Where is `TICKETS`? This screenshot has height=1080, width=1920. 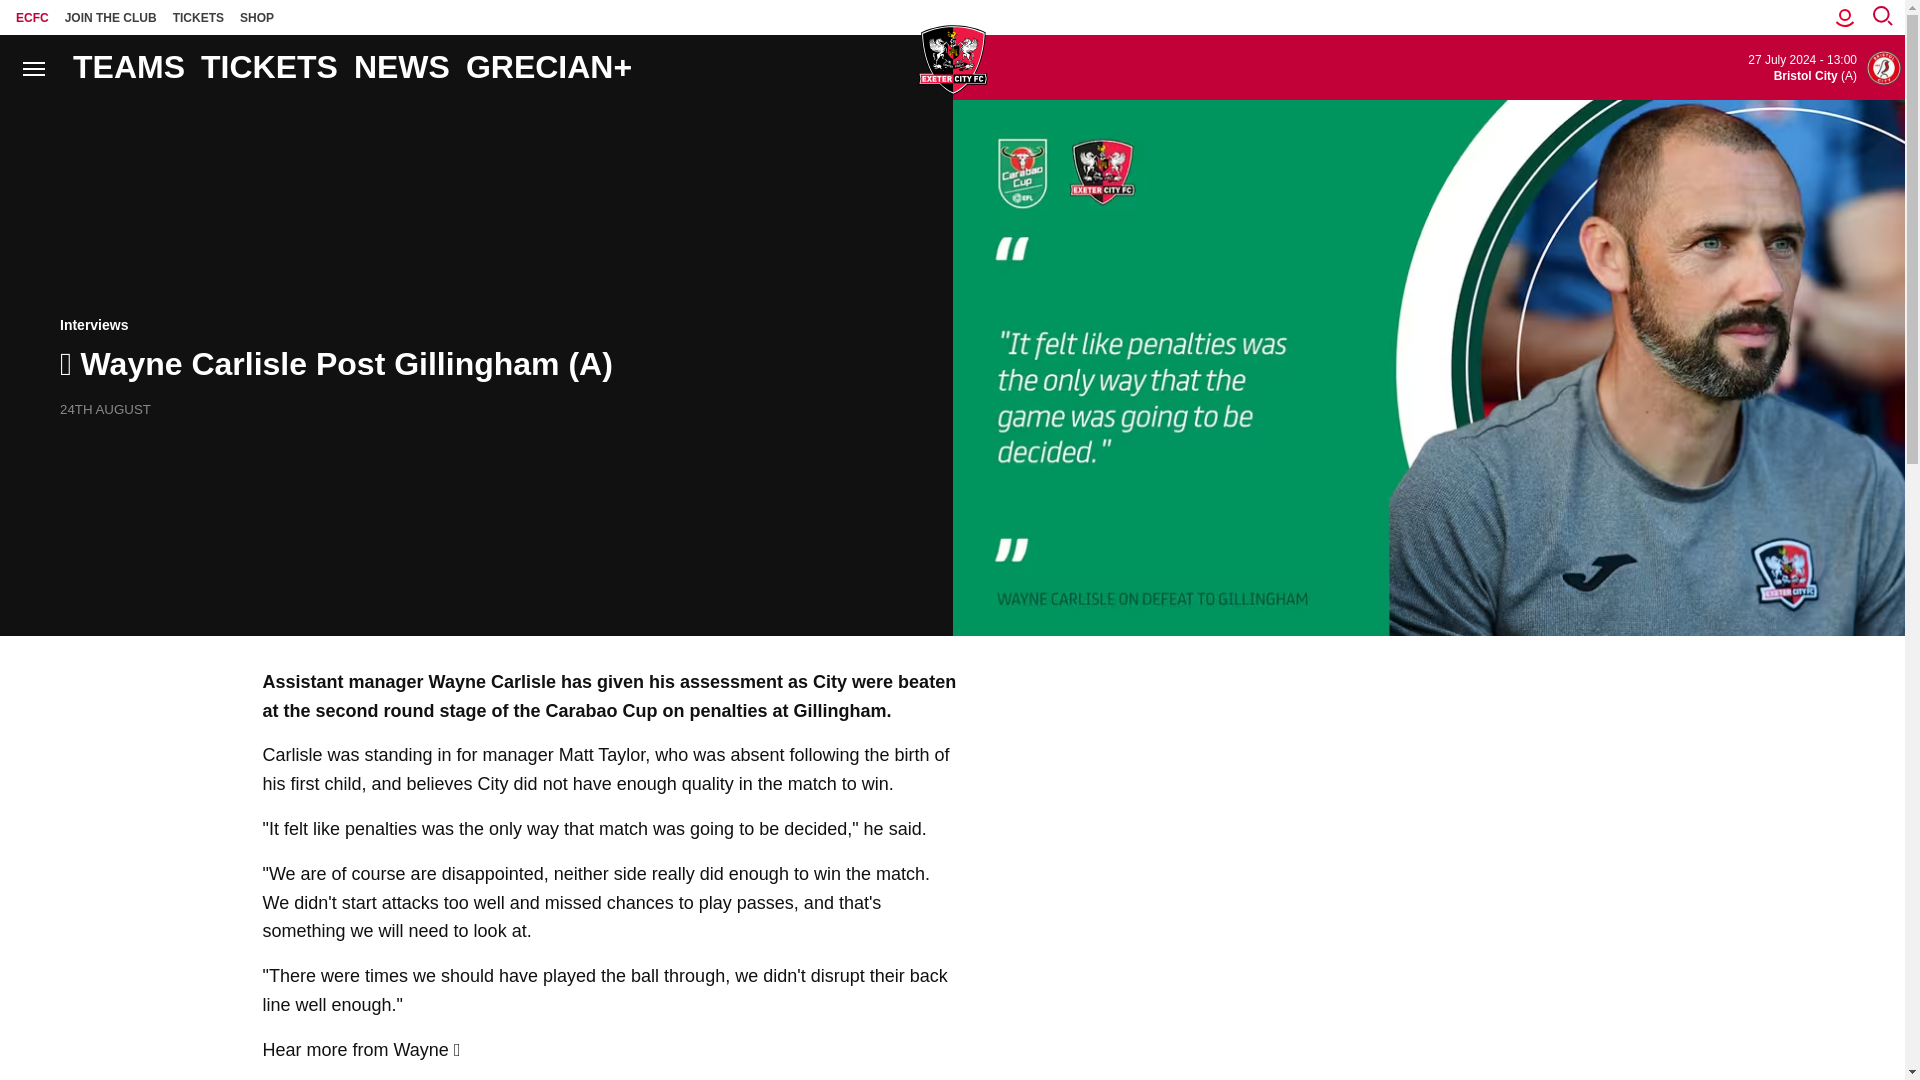
TICKETS is located at coordinates (198, 17).